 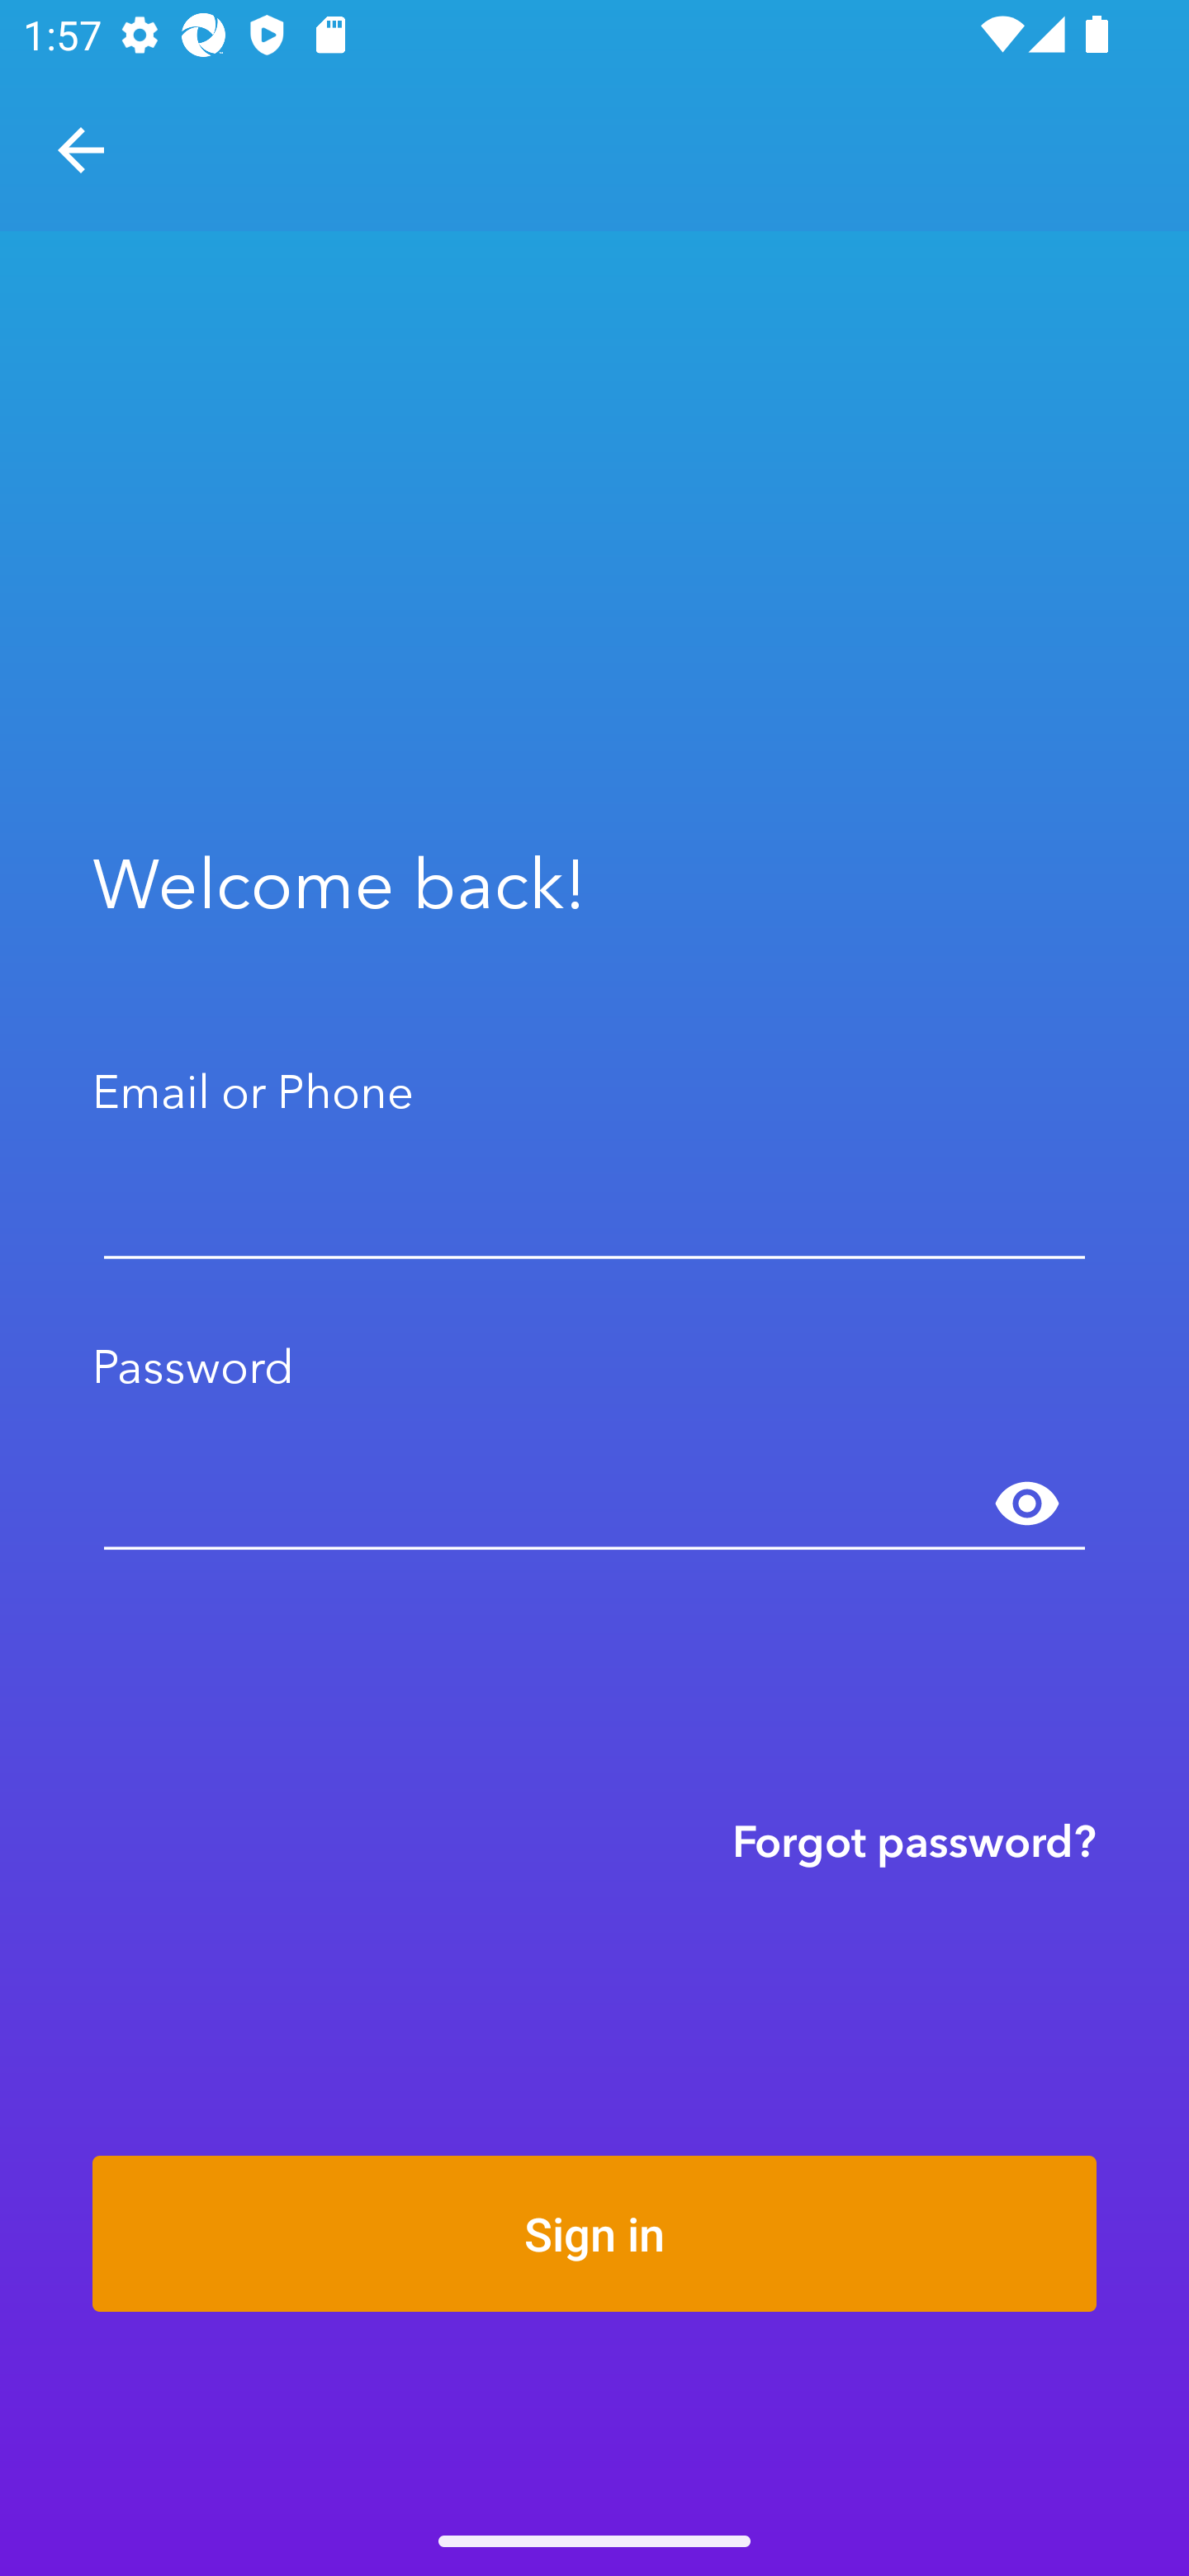 I want to click on Navigate up, so click(x=81, y=150).